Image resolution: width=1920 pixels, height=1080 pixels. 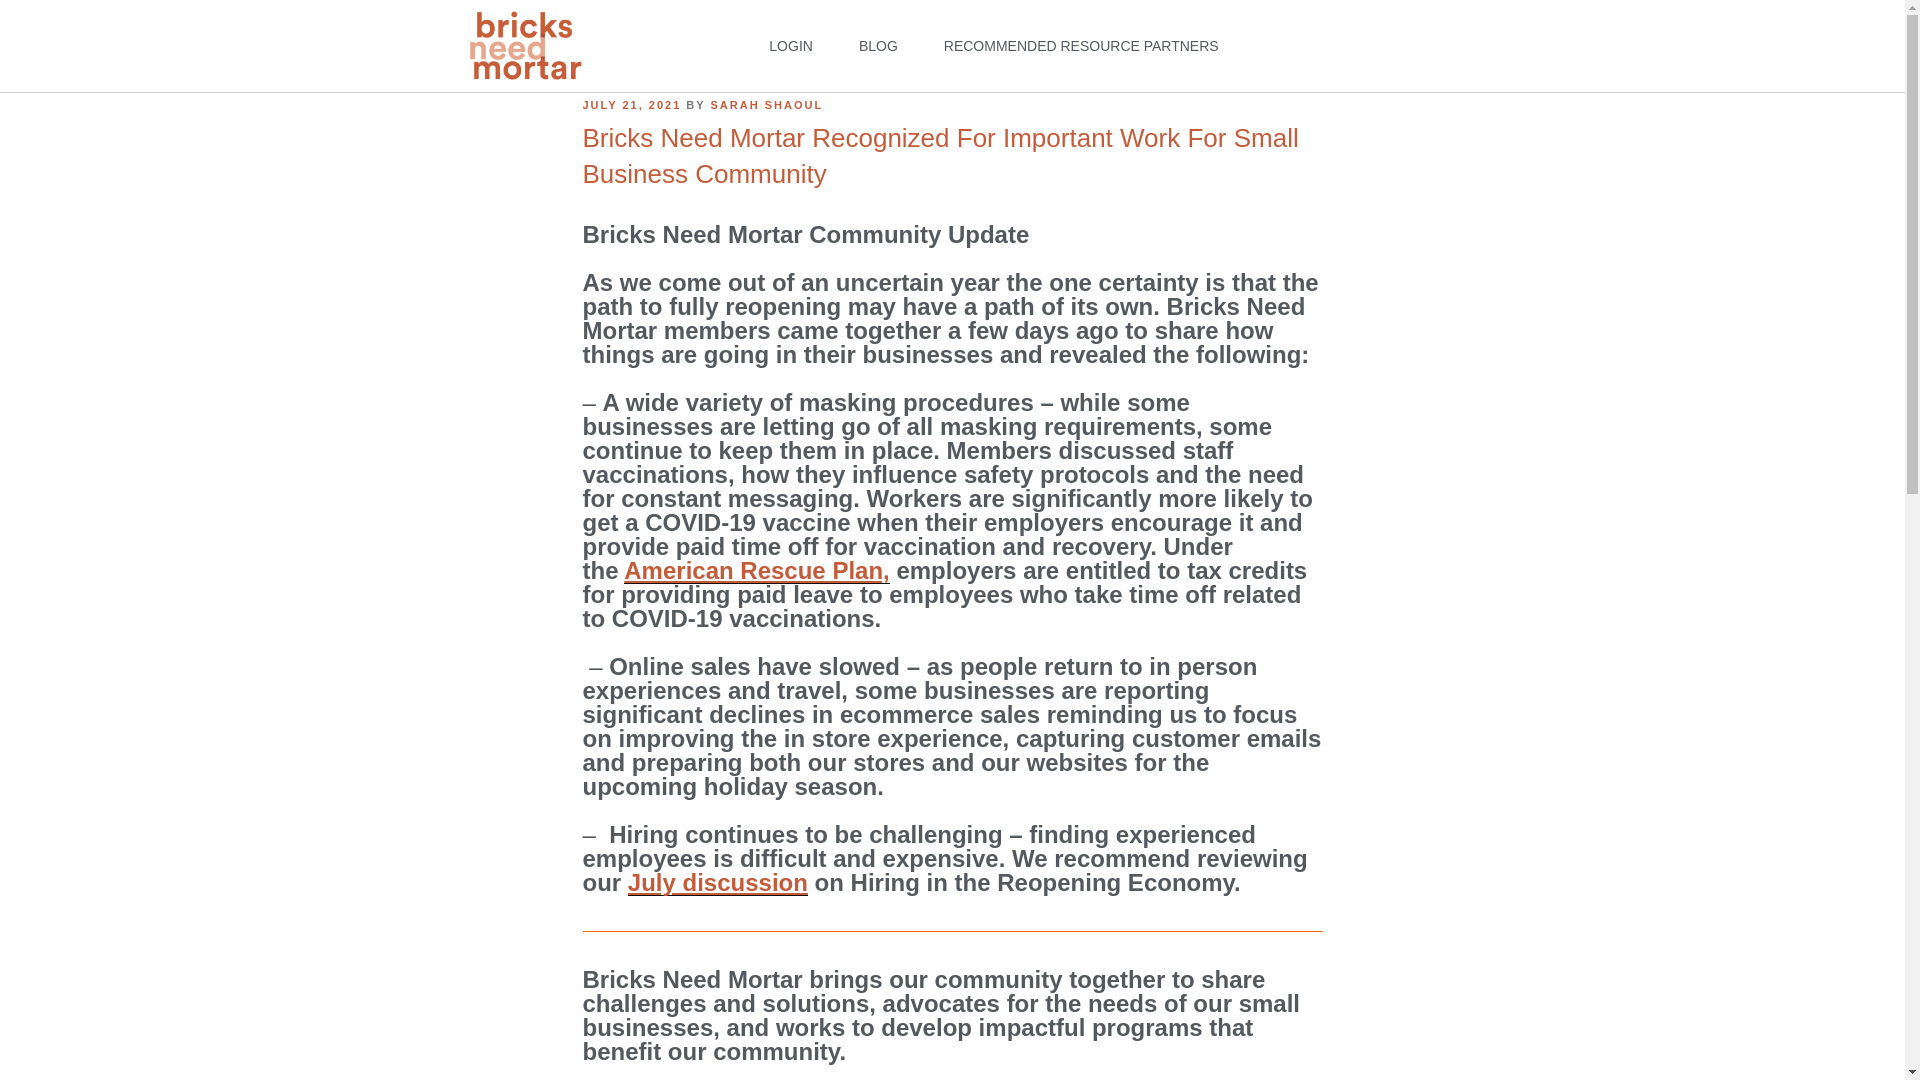 What do you see at coordinates (631, 105) in the screenshot?
I see `JULY 21, 2021` at bounding box center [631, 105].